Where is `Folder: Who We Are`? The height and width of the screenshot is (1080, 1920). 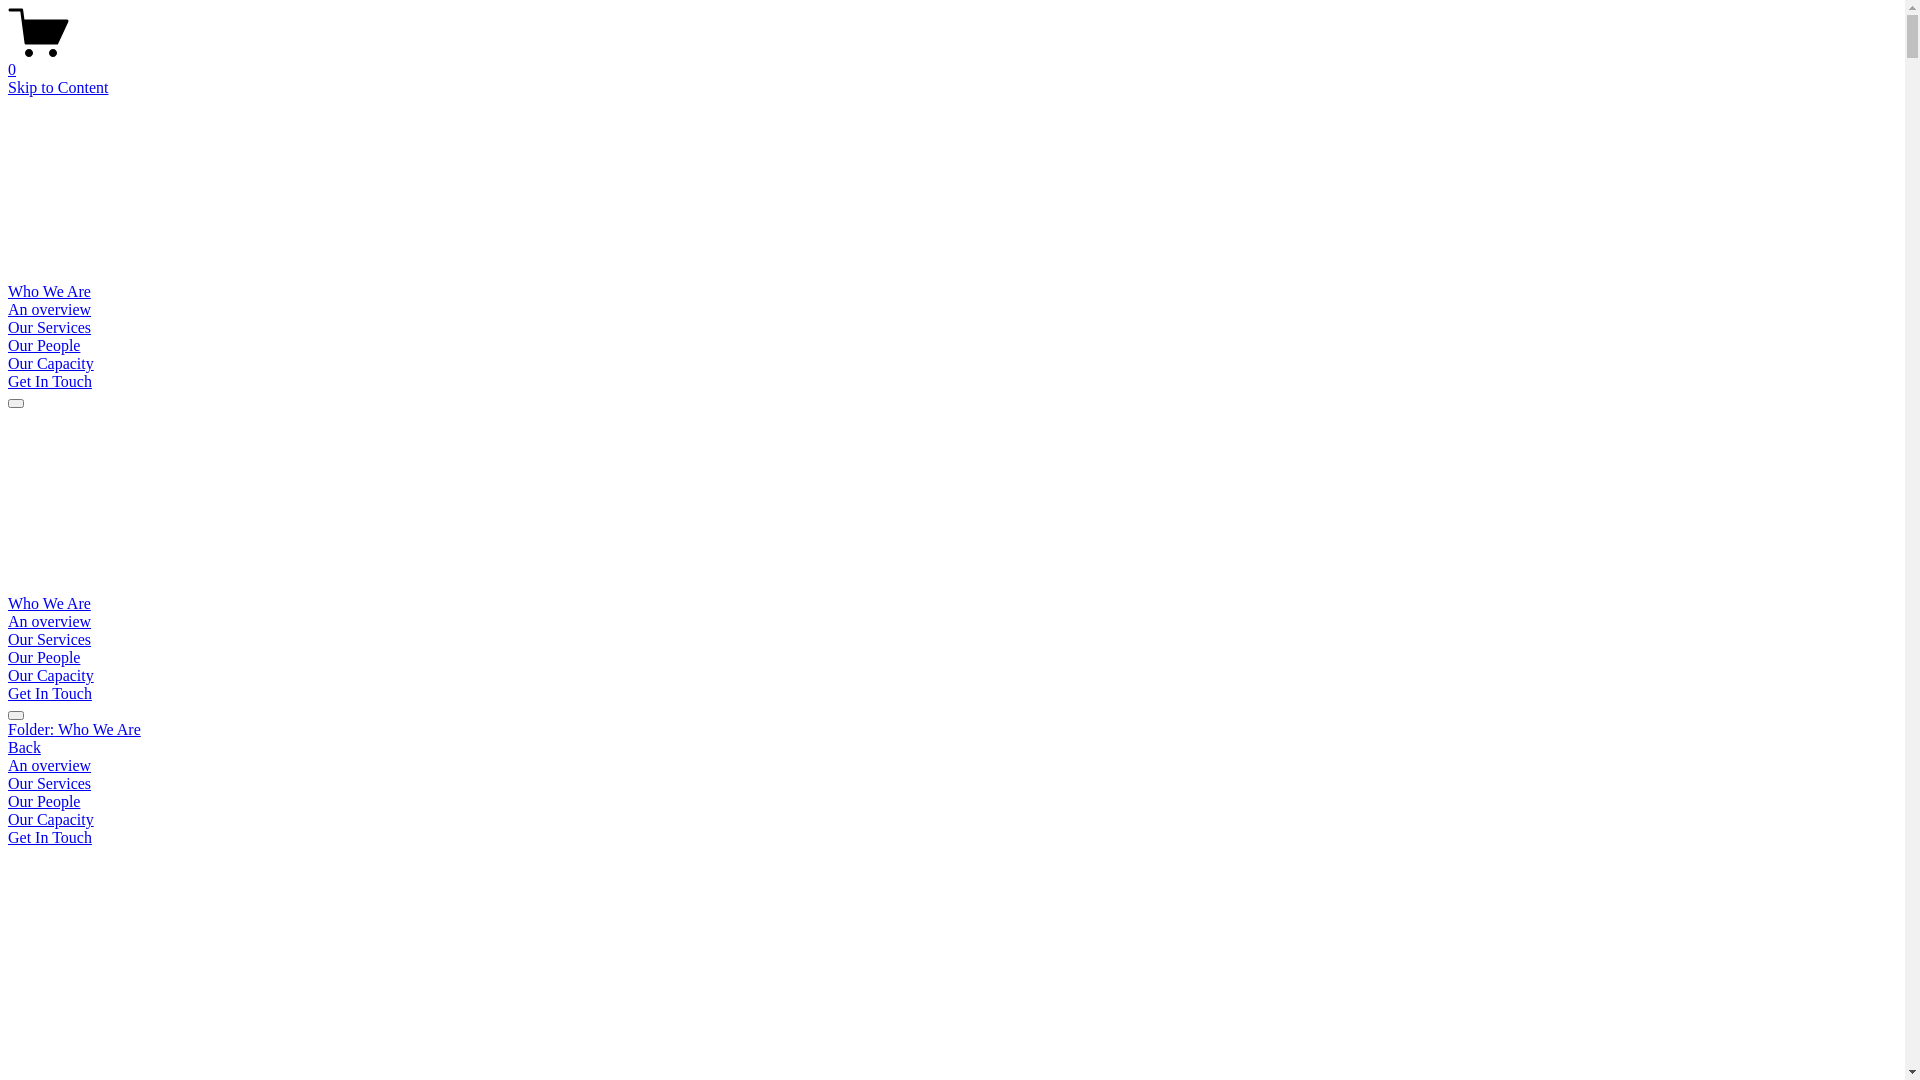
Folder: Who We Are is located at coordinates (952, 730).